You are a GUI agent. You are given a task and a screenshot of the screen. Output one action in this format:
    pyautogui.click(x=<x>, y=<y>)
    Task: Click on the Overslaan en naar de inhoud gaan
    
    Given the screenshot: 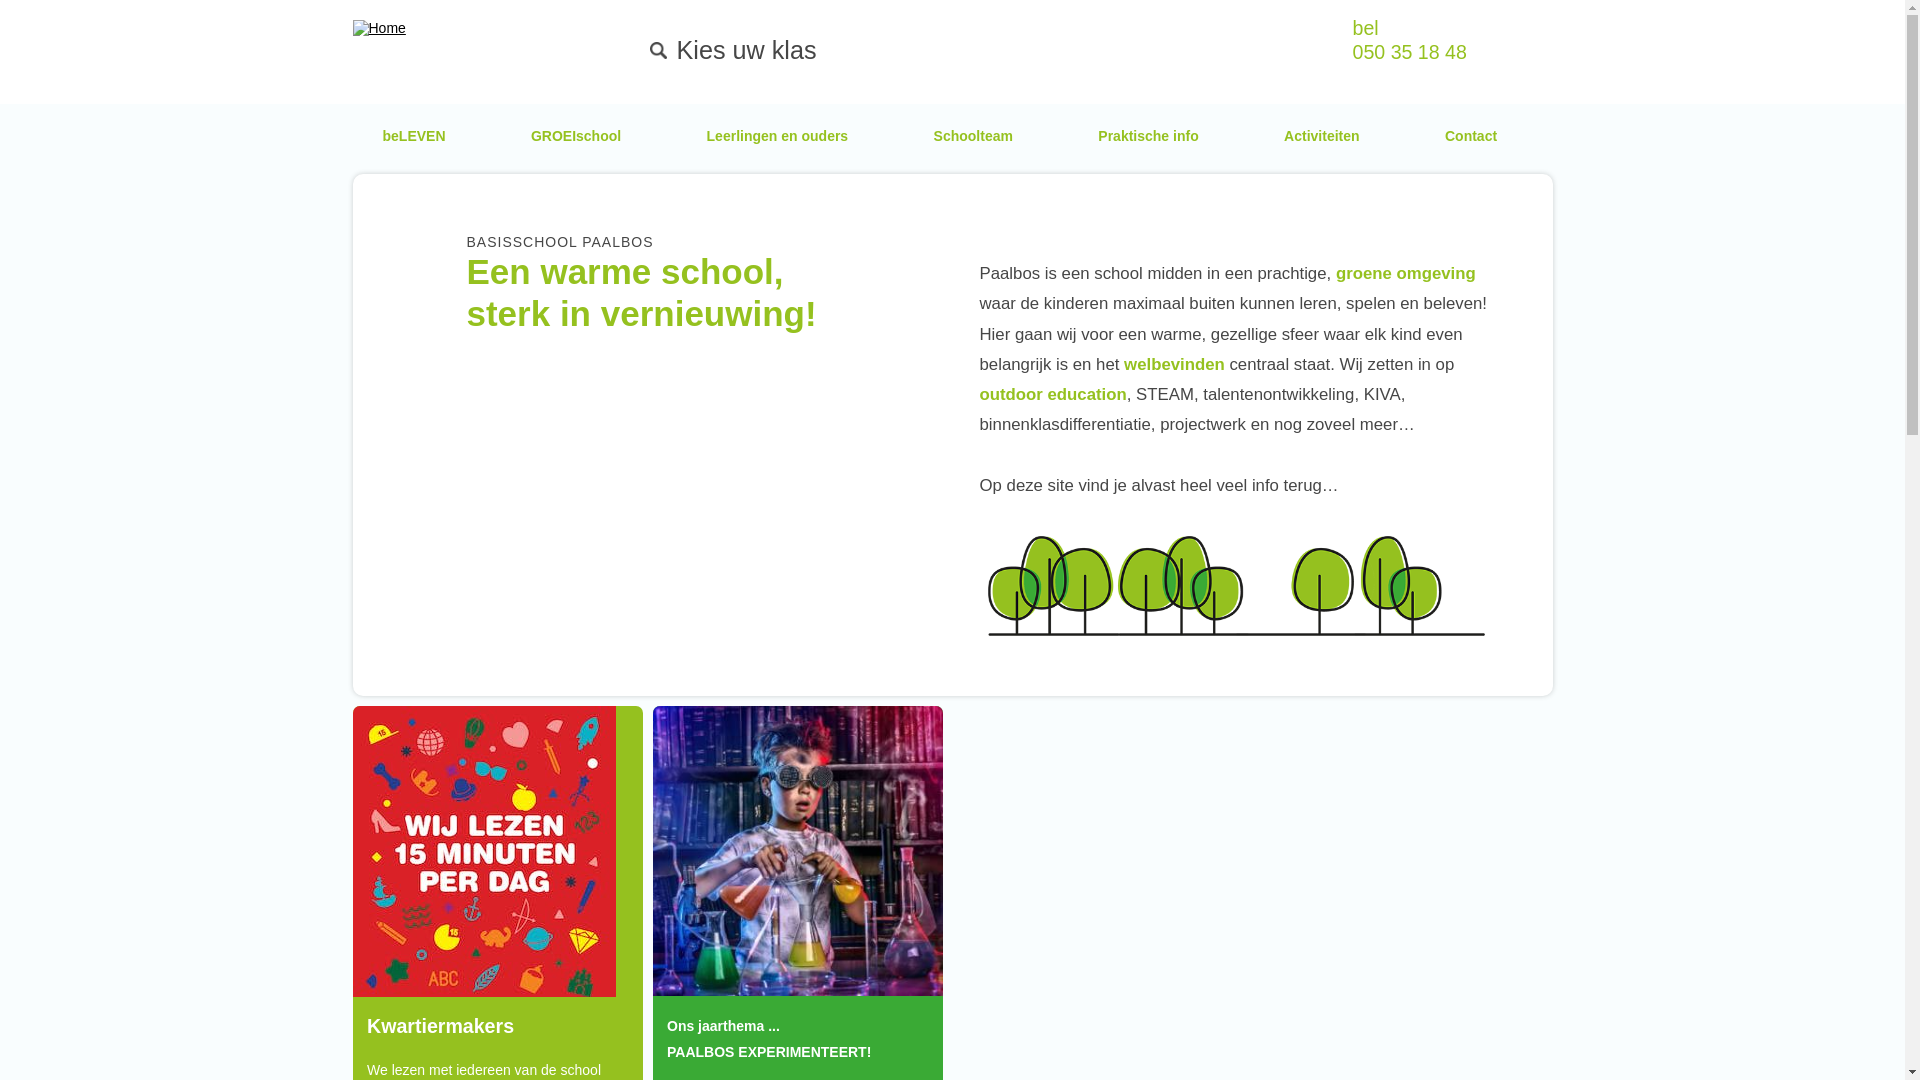 What is the action you would take?
    pyautogui.click(x=0, y=10)
    